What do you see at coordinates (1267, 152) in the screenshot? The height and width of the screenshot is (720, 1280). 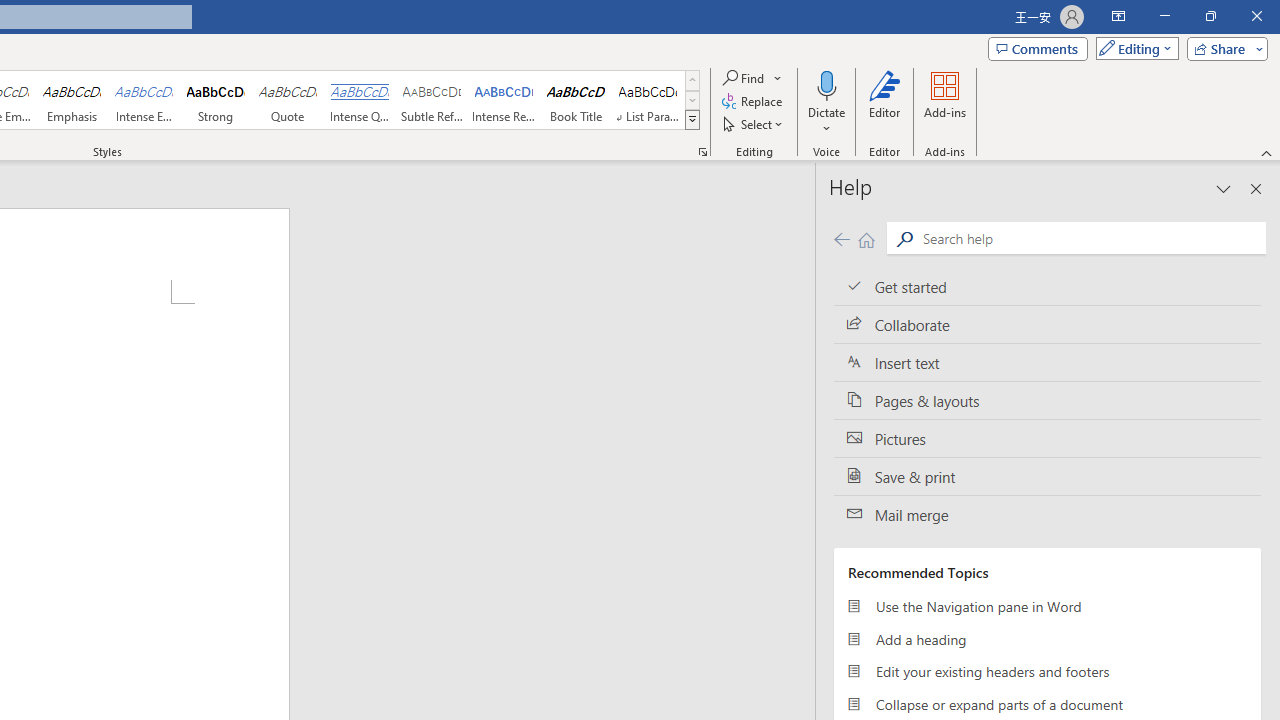 I see `Collapse the Ribbon` at bounding box center [1267, 152].